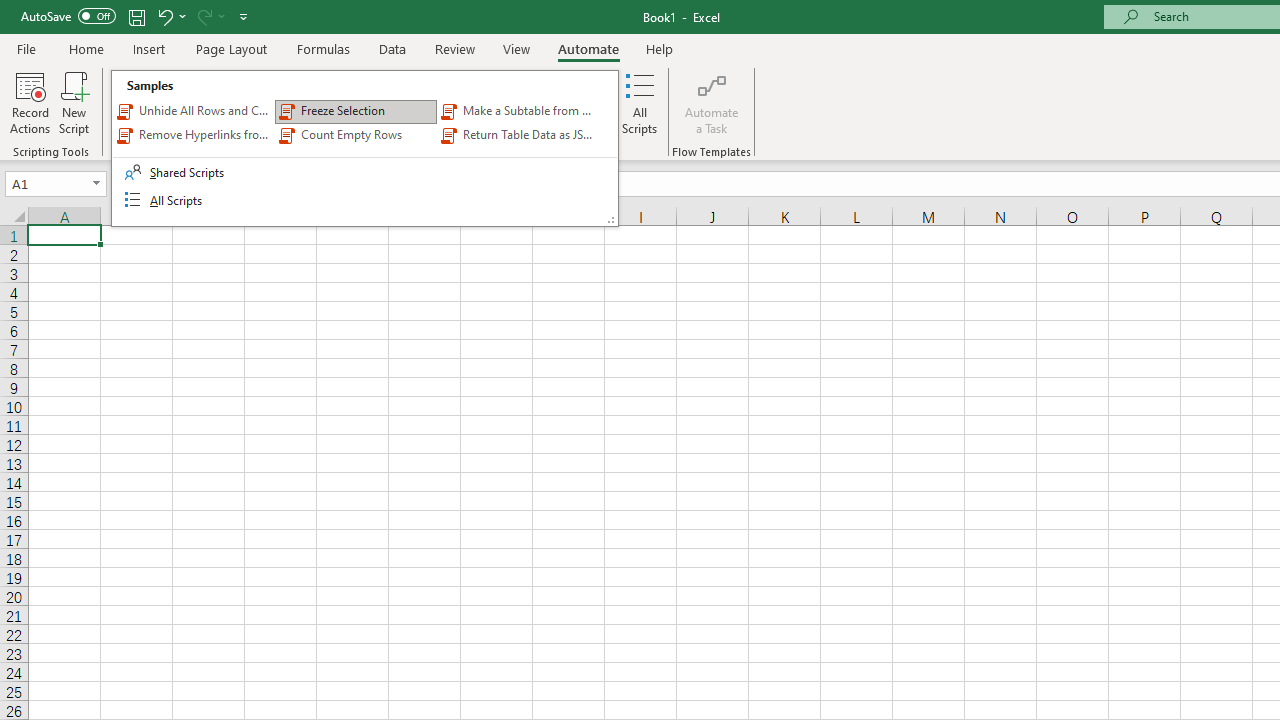 This screenshot has width=1280, height=720. Describe the element at coordinates (660, 48) in the screenshot. I see `Help` at that location.